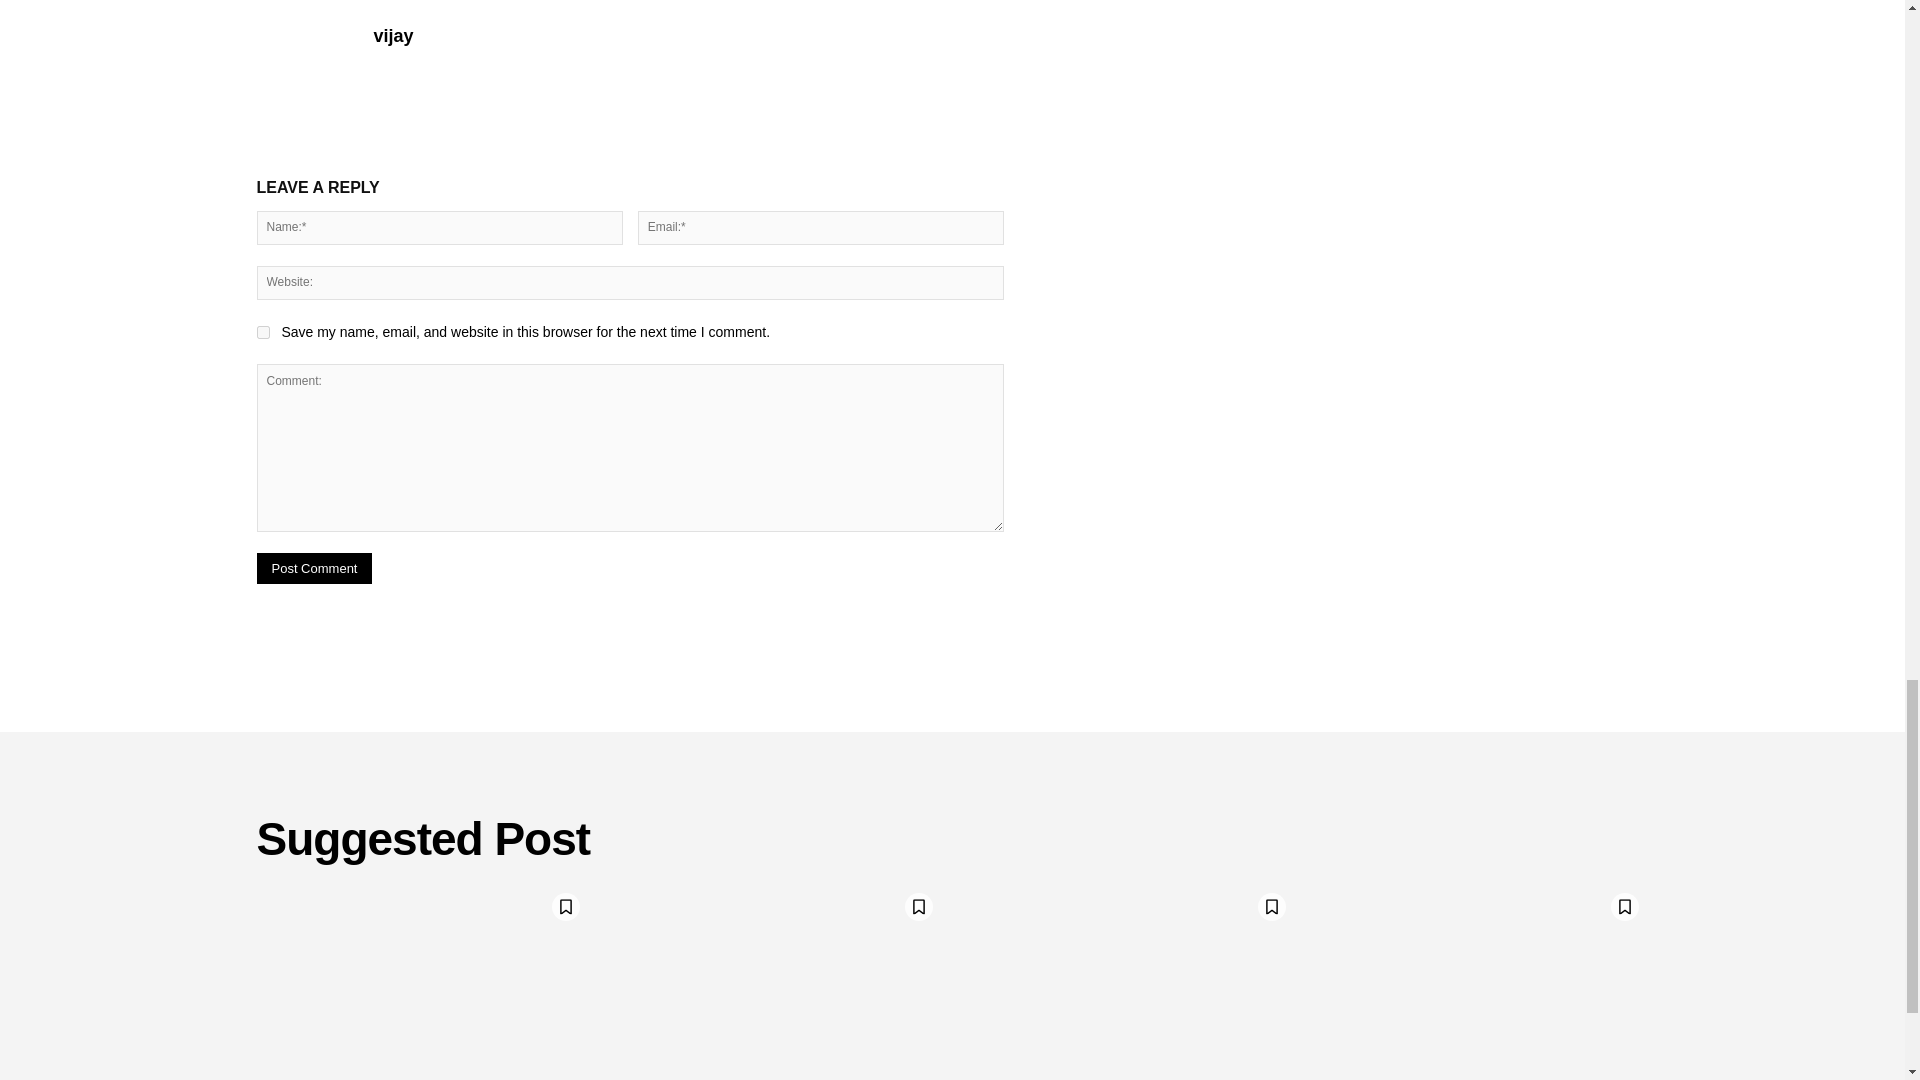 The height and width of the screenshot is (1080, 1920). I want to click on vijay, so click(303, 66).